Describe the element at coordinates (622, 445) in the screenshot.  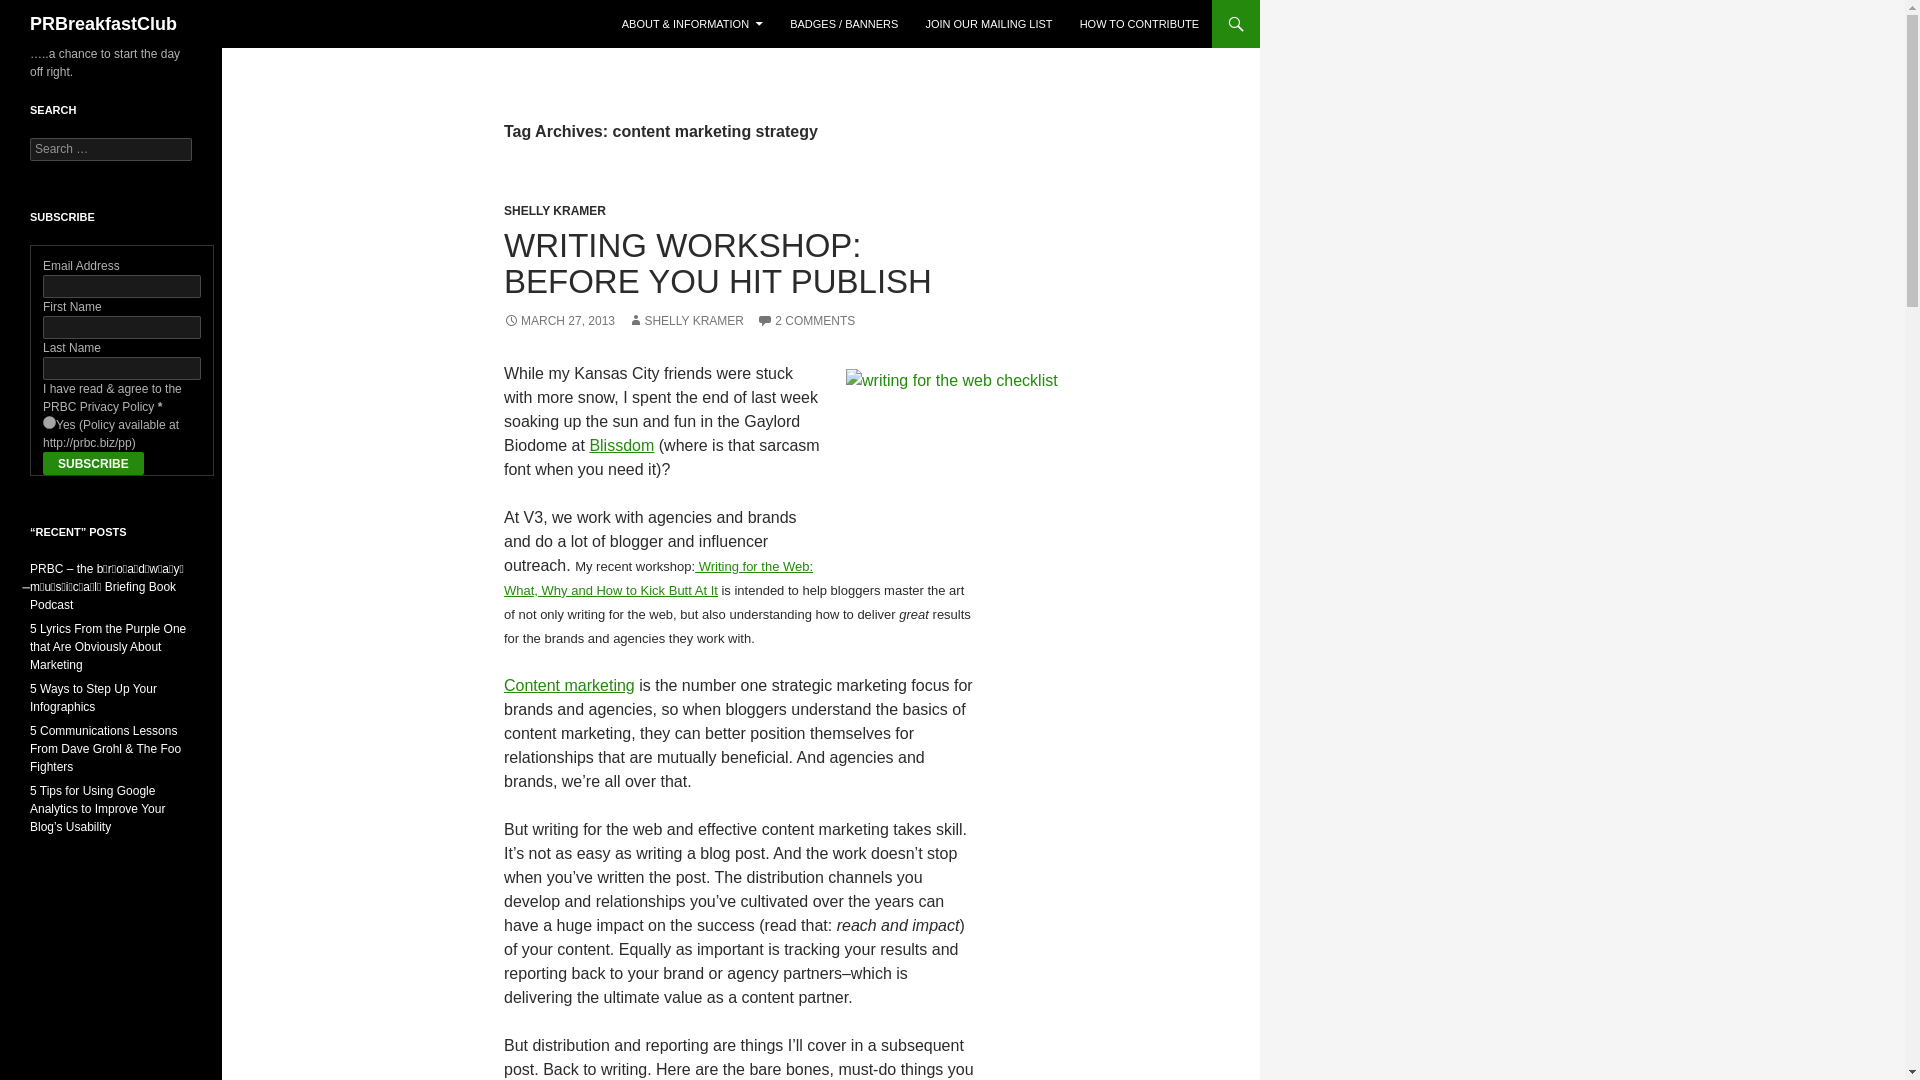
I see `Blissdom` at that location.